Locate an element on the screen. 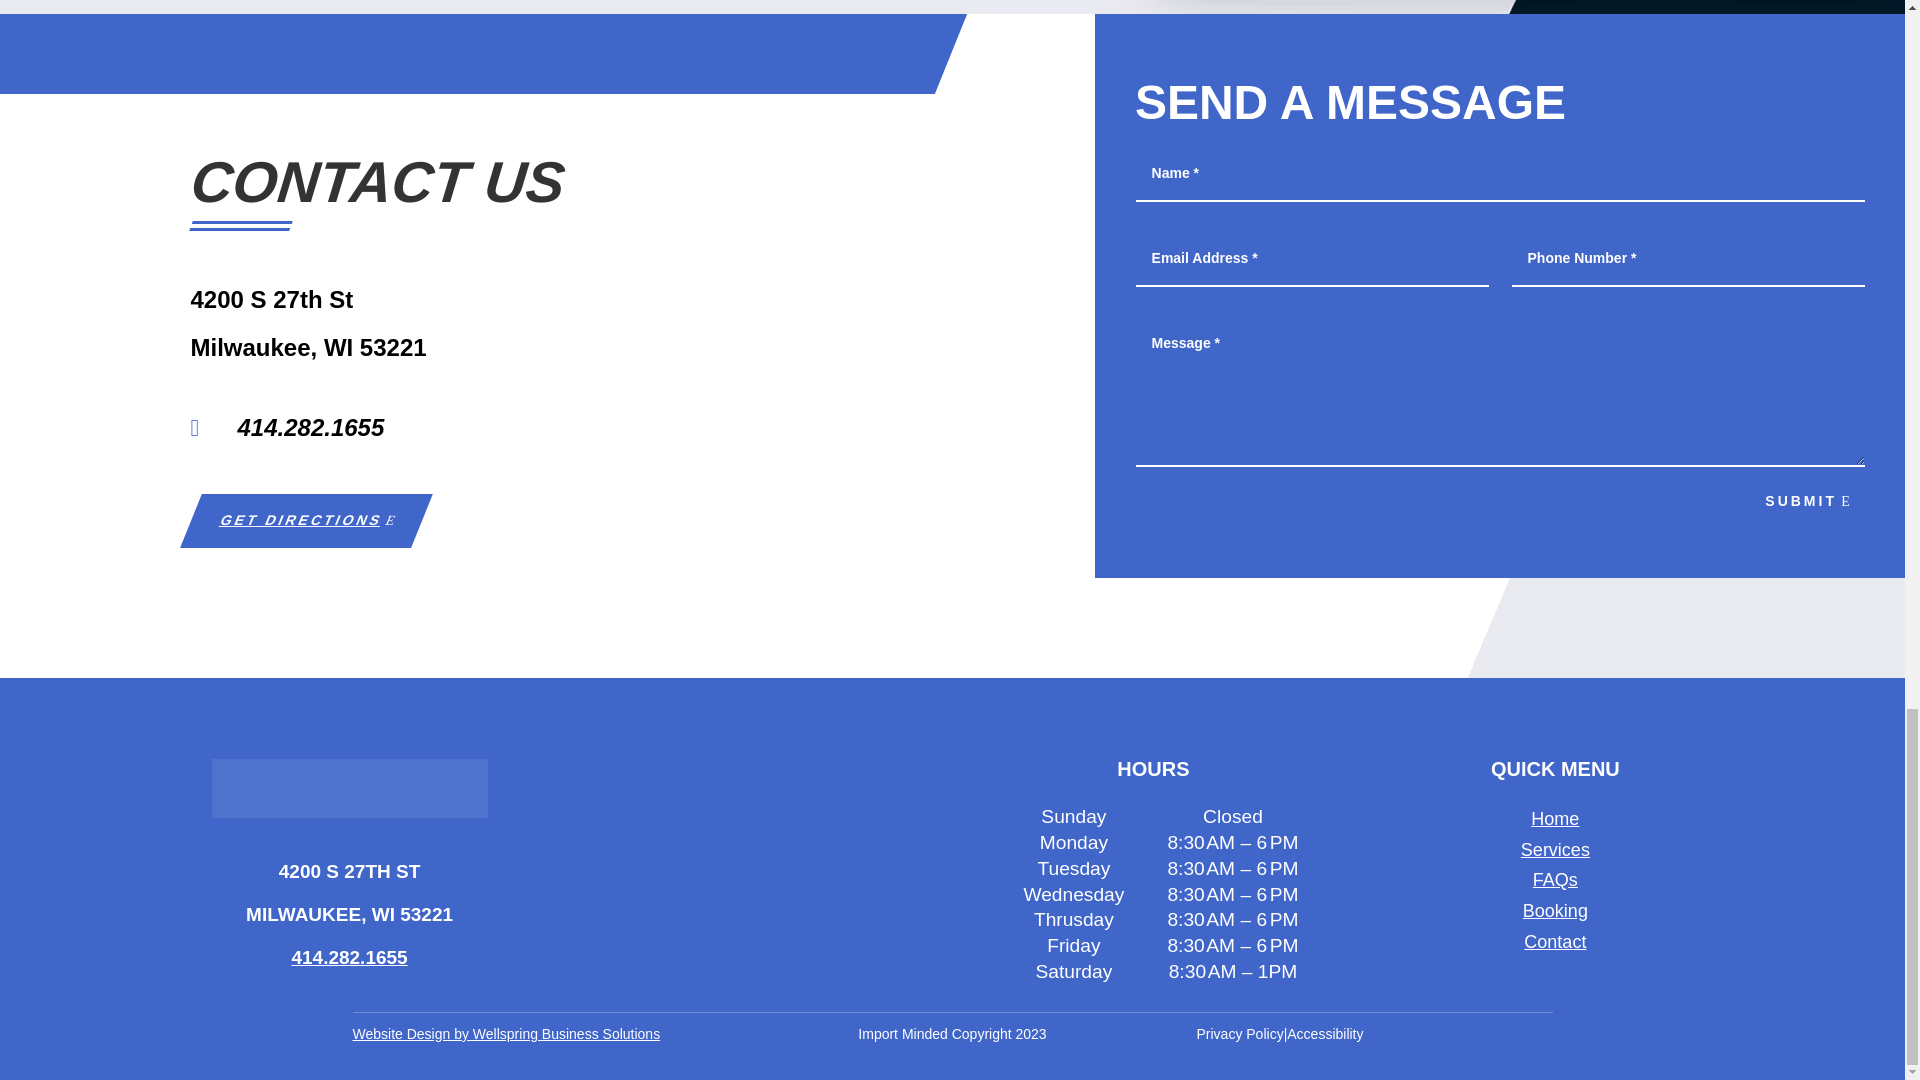 The height and width of the screenshot is (1080, 1920). import-logo 1 is located at coordinates (349, 788).